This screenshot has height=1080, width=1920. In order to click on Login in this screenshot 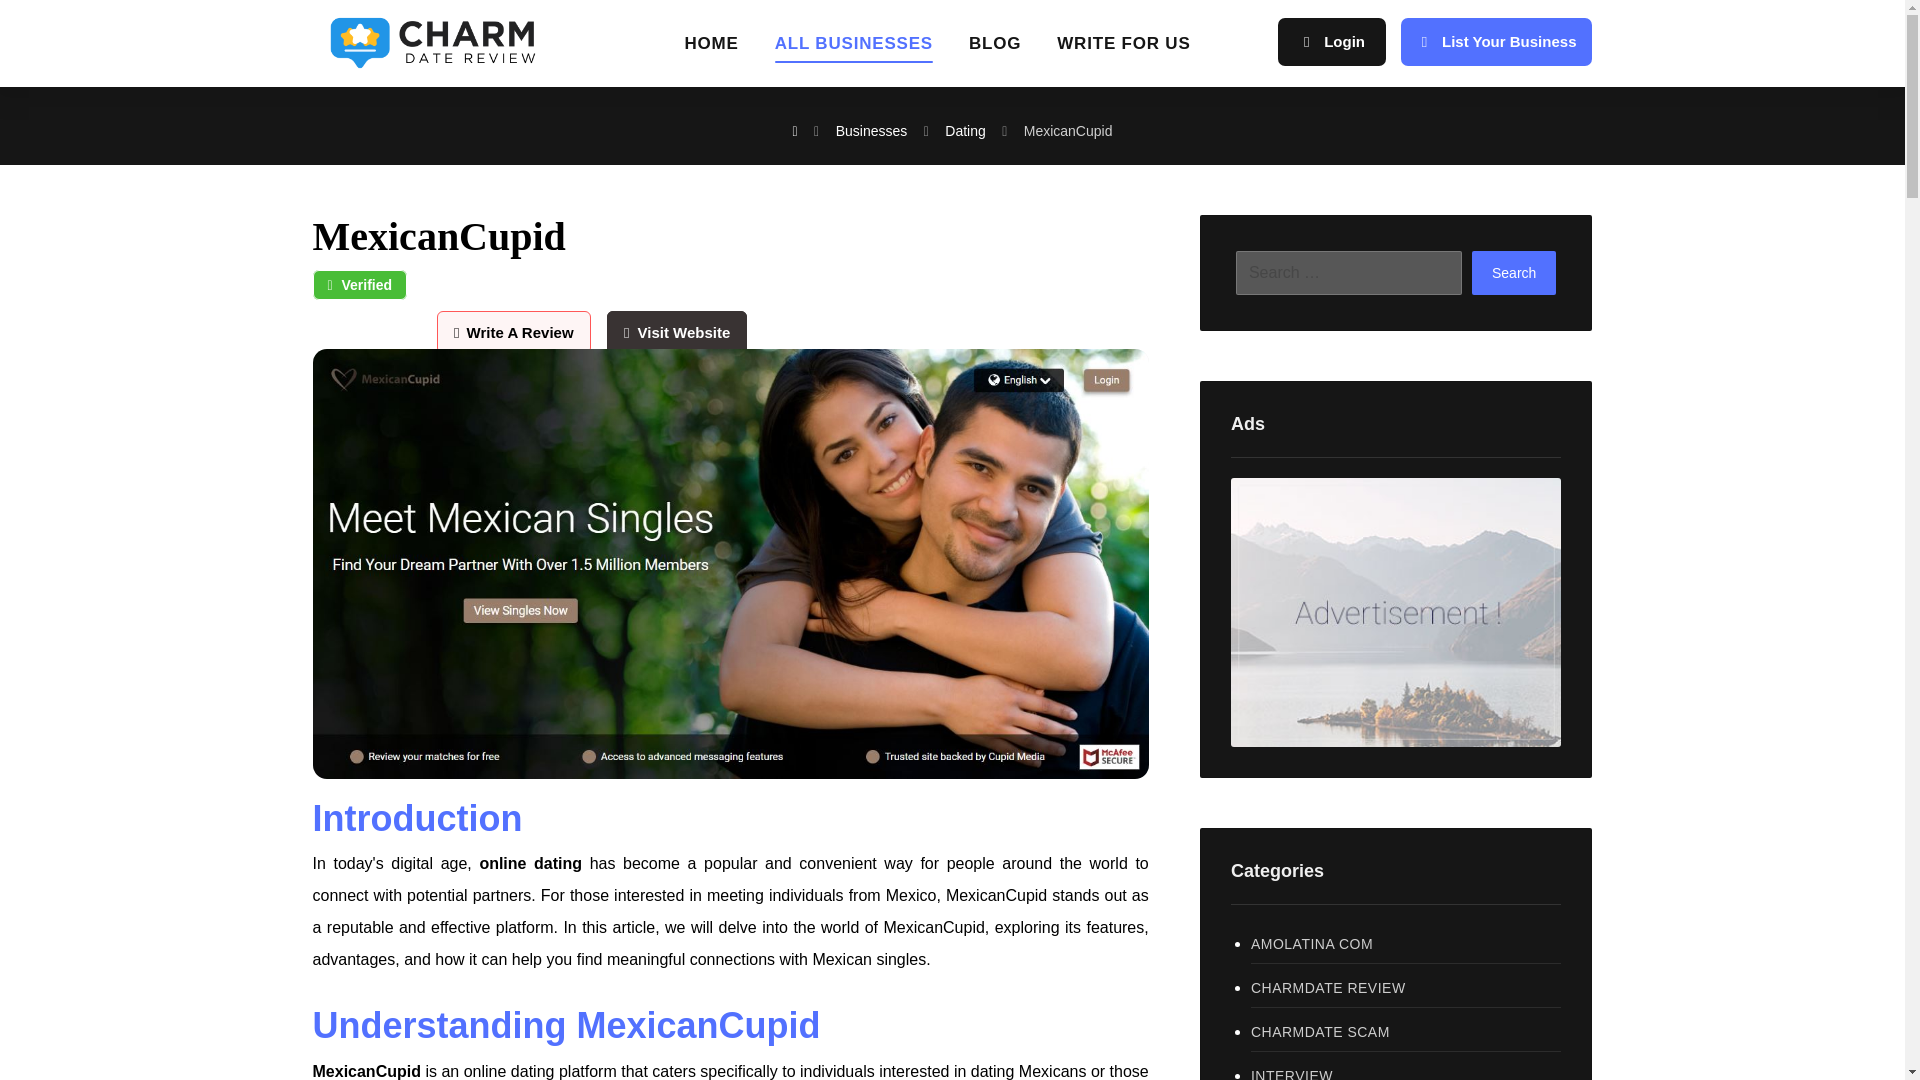, I will do `click(1332, 42)`.